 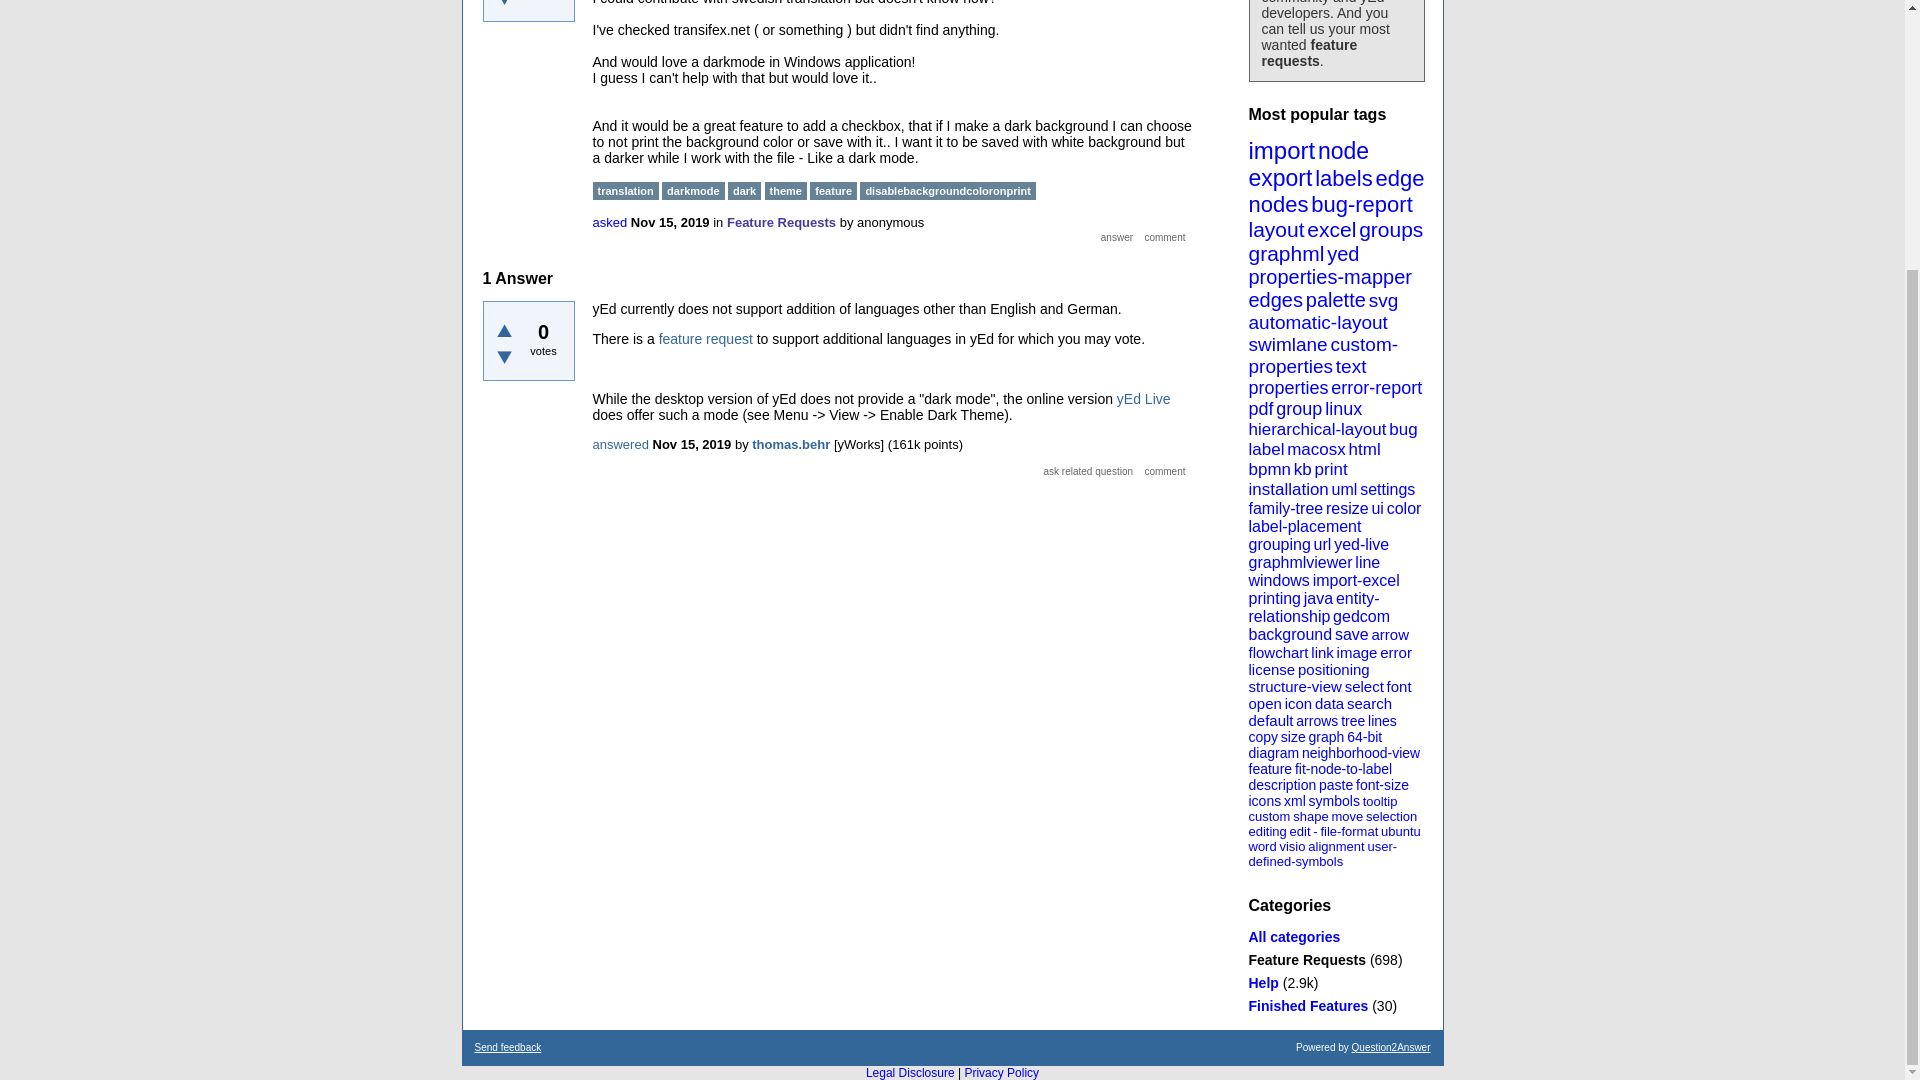 What do you see at coordinates (1362, 204) in the screenshot?
I see `bug-report` at bounding box center [1362, 204].